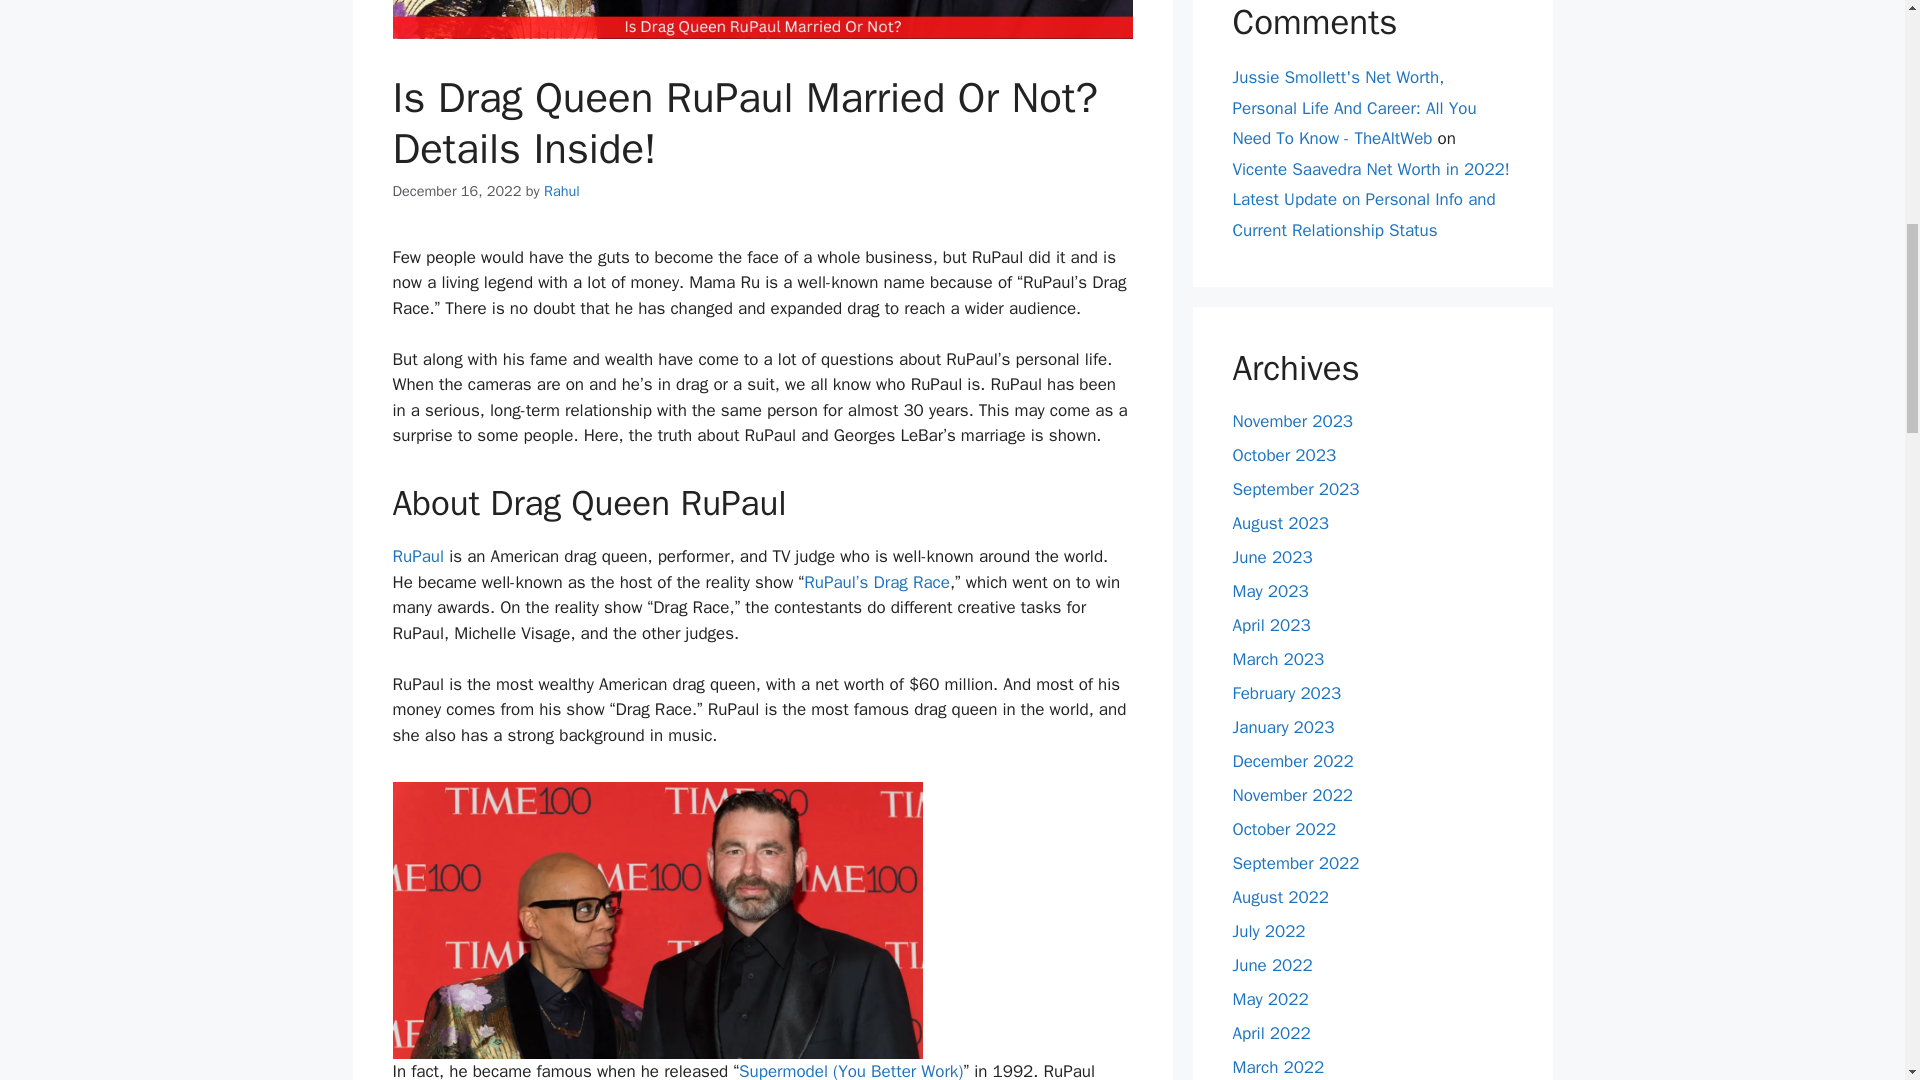  What do you see at coordinates (1278, 659) in the screenshot?
I see `March 2023` at bounding box center [1278, 659].